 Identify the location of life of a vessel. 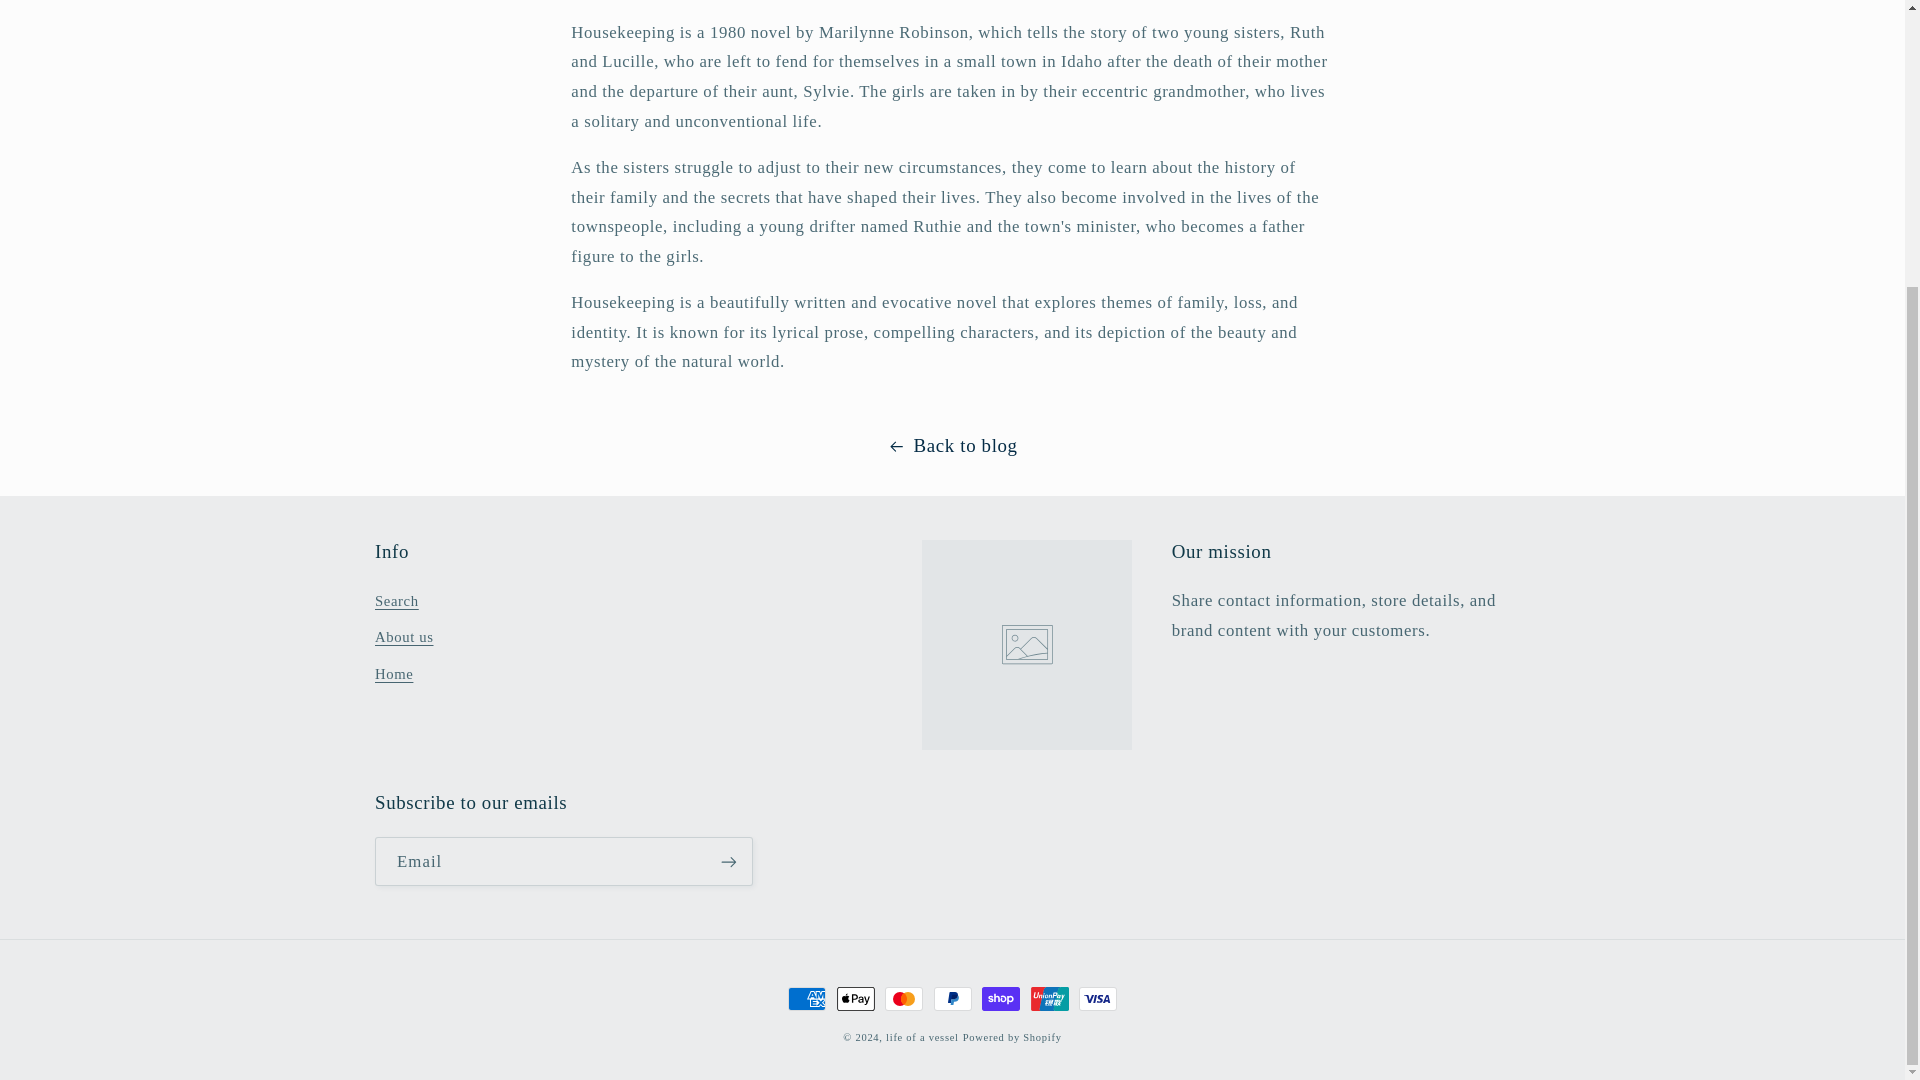
(922, 1038).